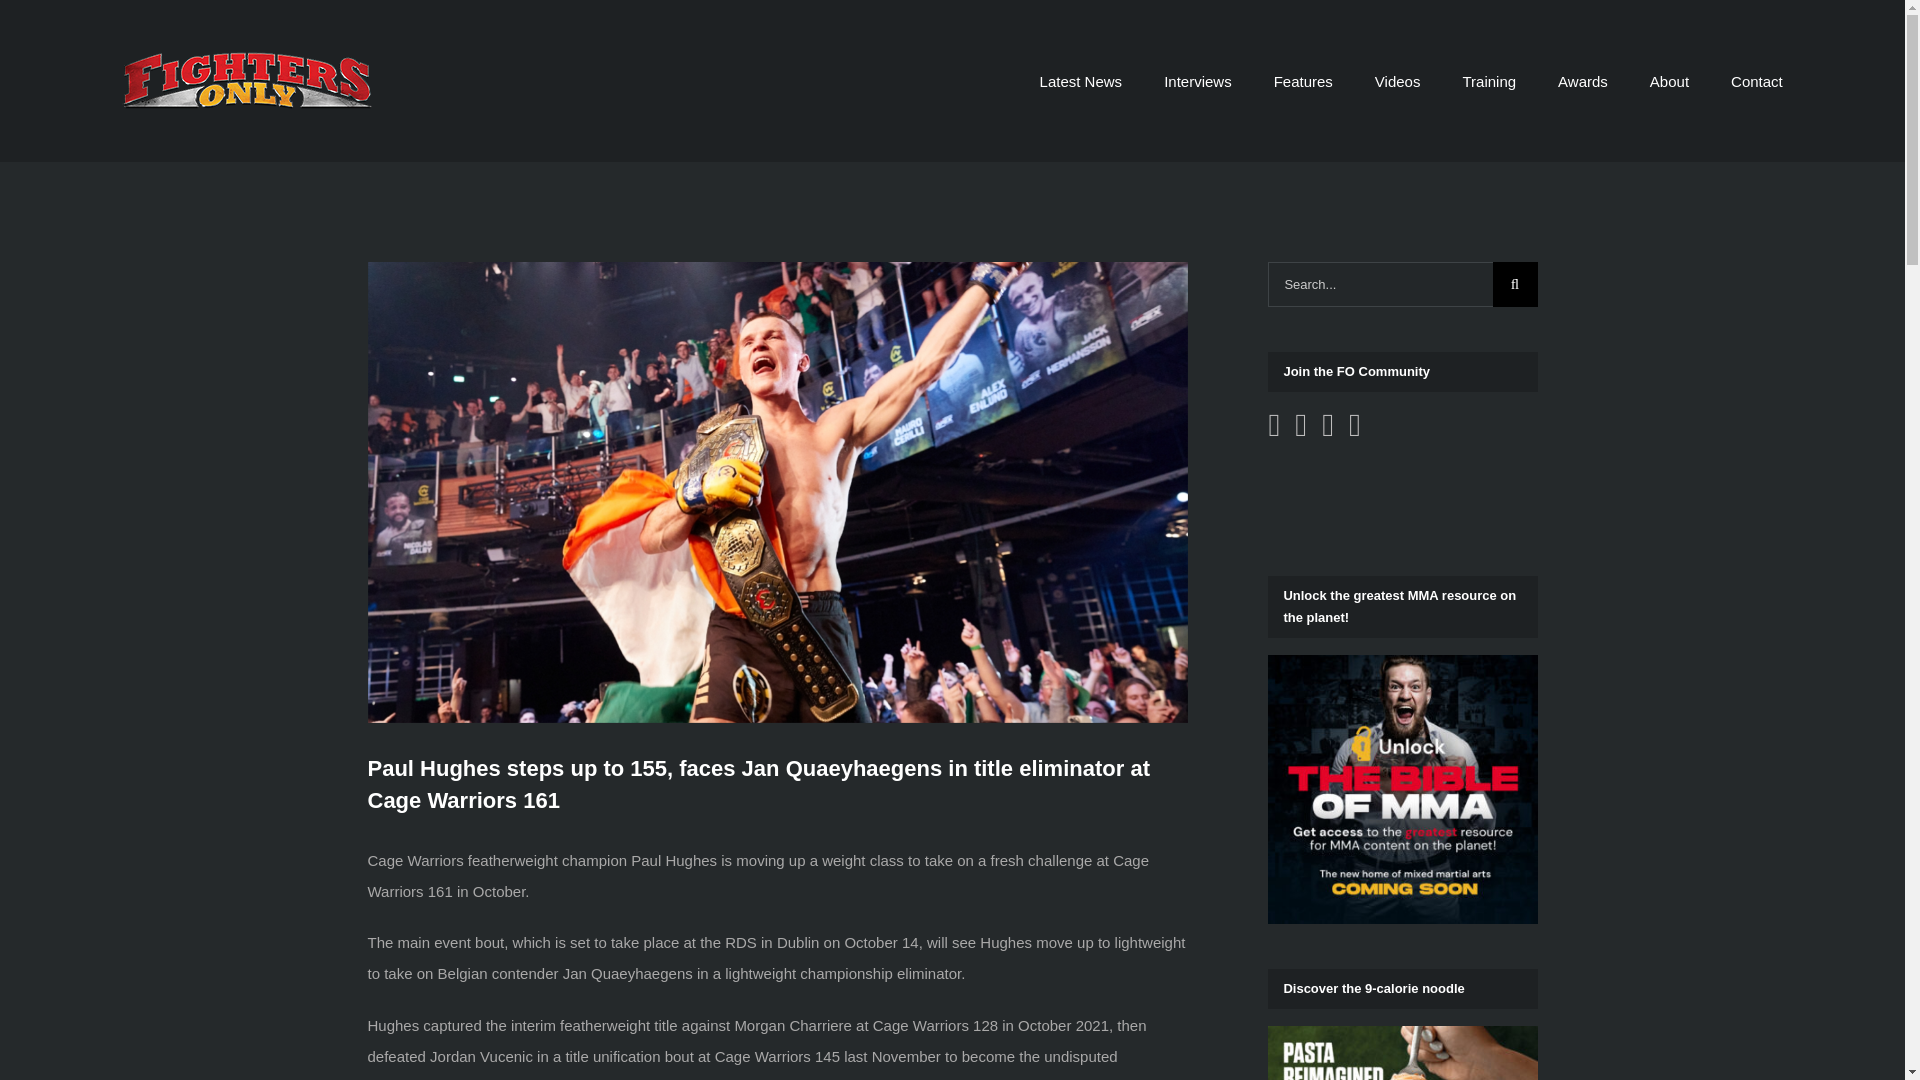 The width and height of the screenshot is (1920, 1080). I want to click on Awards, so click(1582, 80).